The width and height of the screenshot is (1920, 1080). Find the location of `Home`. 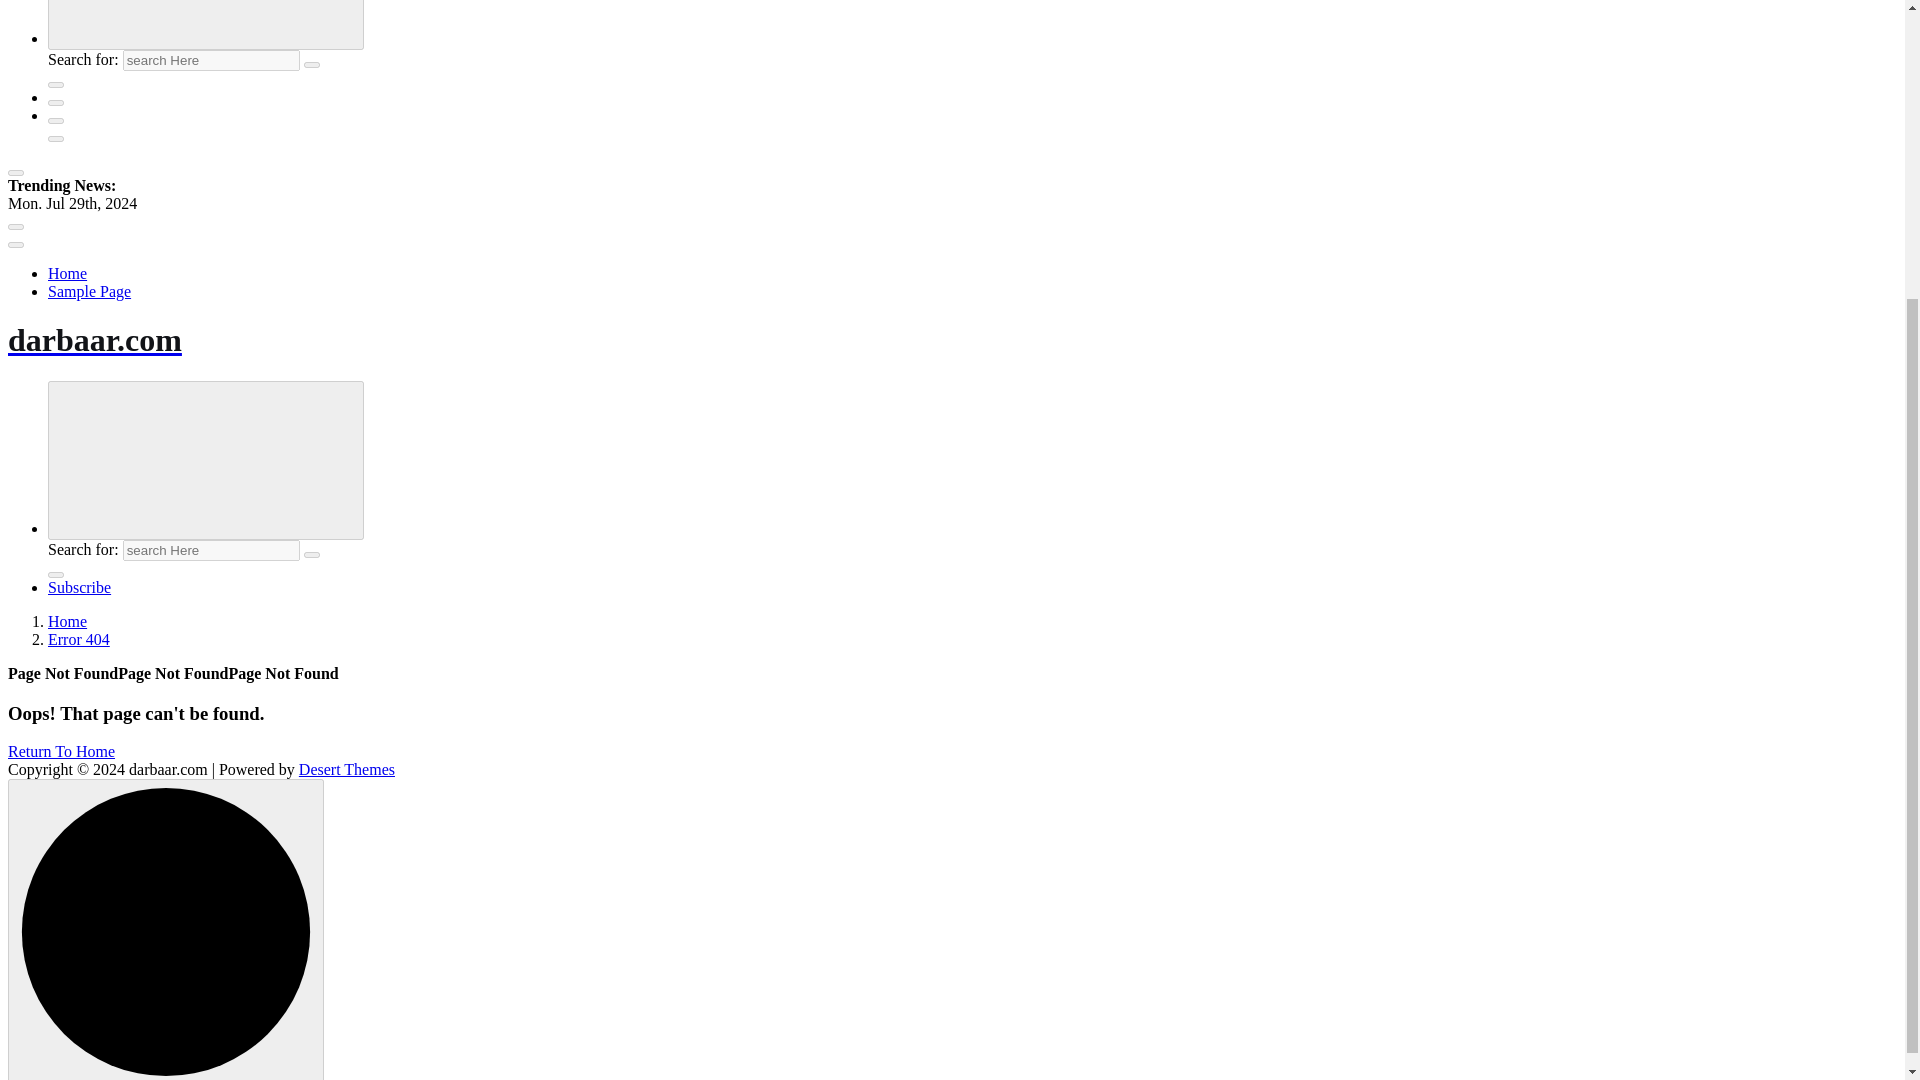

Home is located at coordinates (67, 272).